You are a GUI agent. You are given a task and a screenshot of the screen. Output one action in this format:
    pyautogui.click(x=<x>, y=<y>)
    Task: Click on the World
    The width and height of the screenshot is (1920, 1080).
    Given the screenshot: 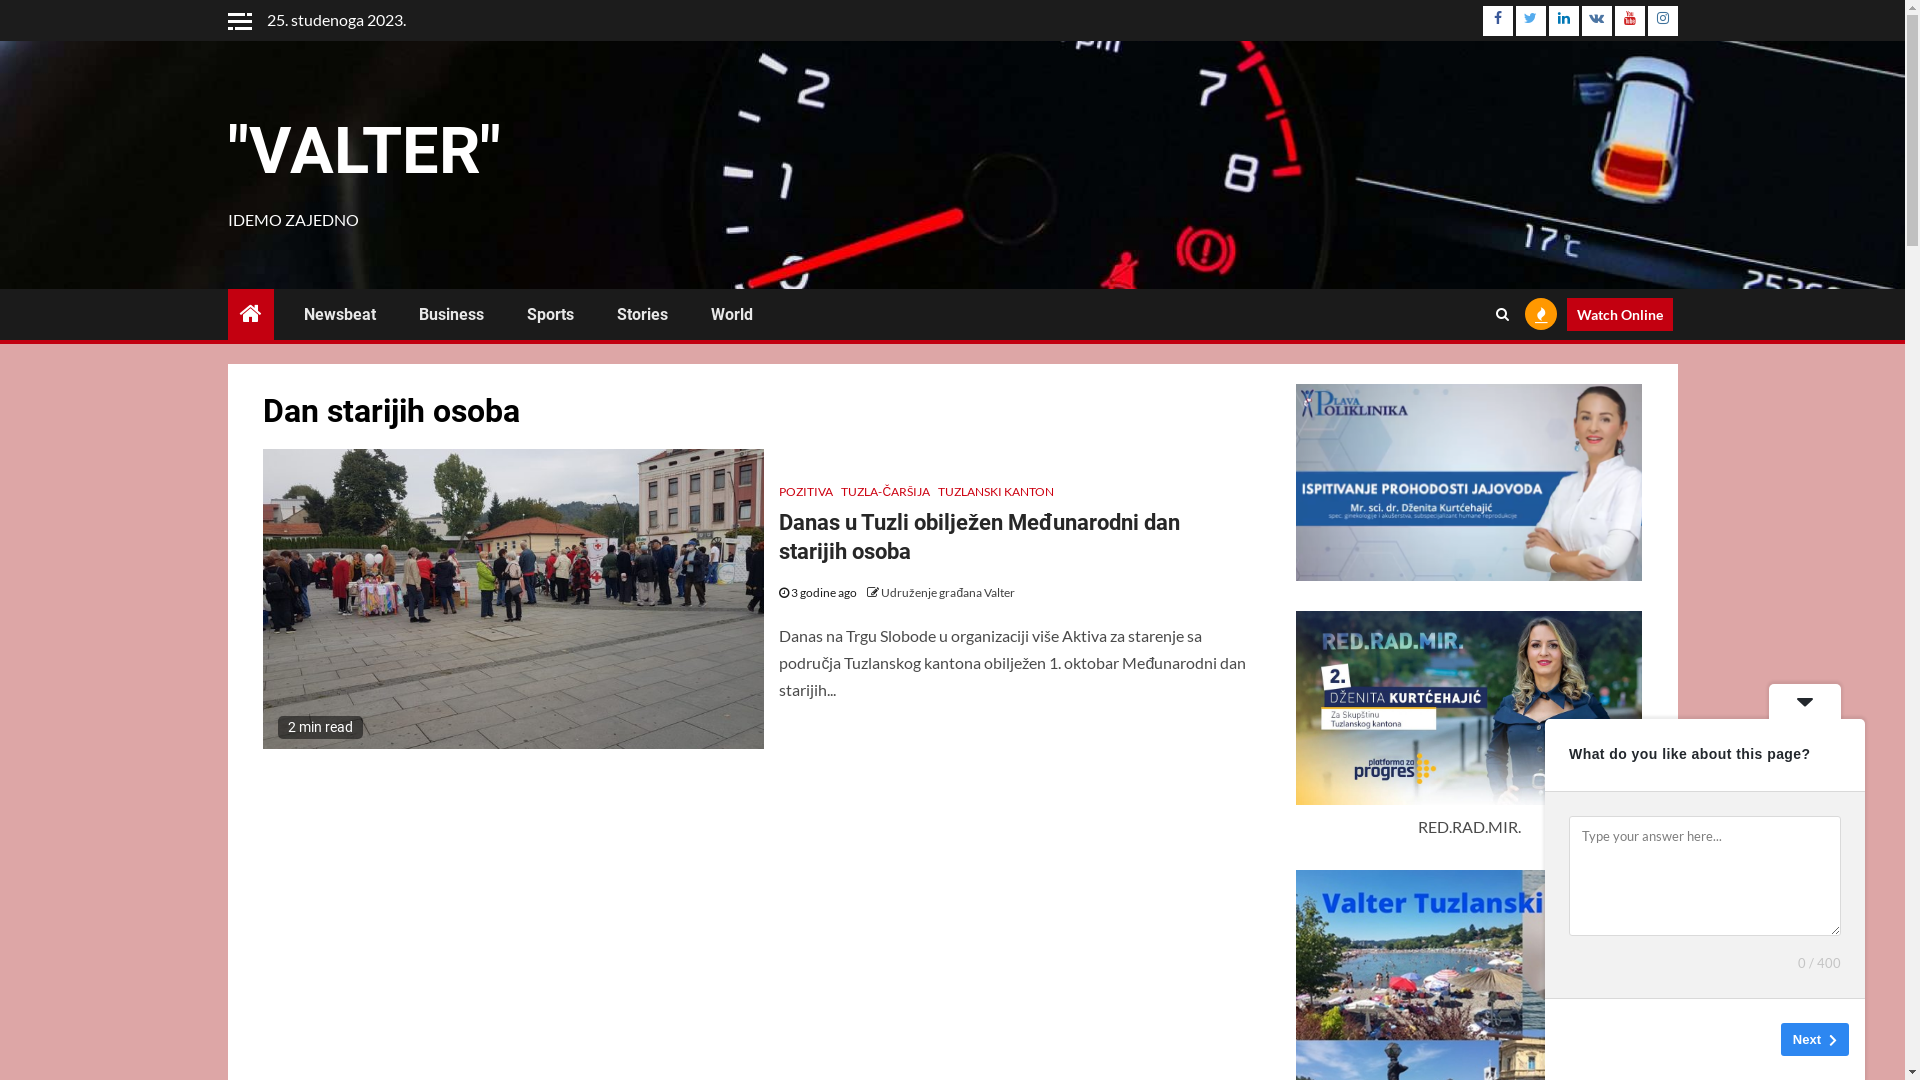 What is the action you would take?
    pyautogui.click(x=731, y=314)
    